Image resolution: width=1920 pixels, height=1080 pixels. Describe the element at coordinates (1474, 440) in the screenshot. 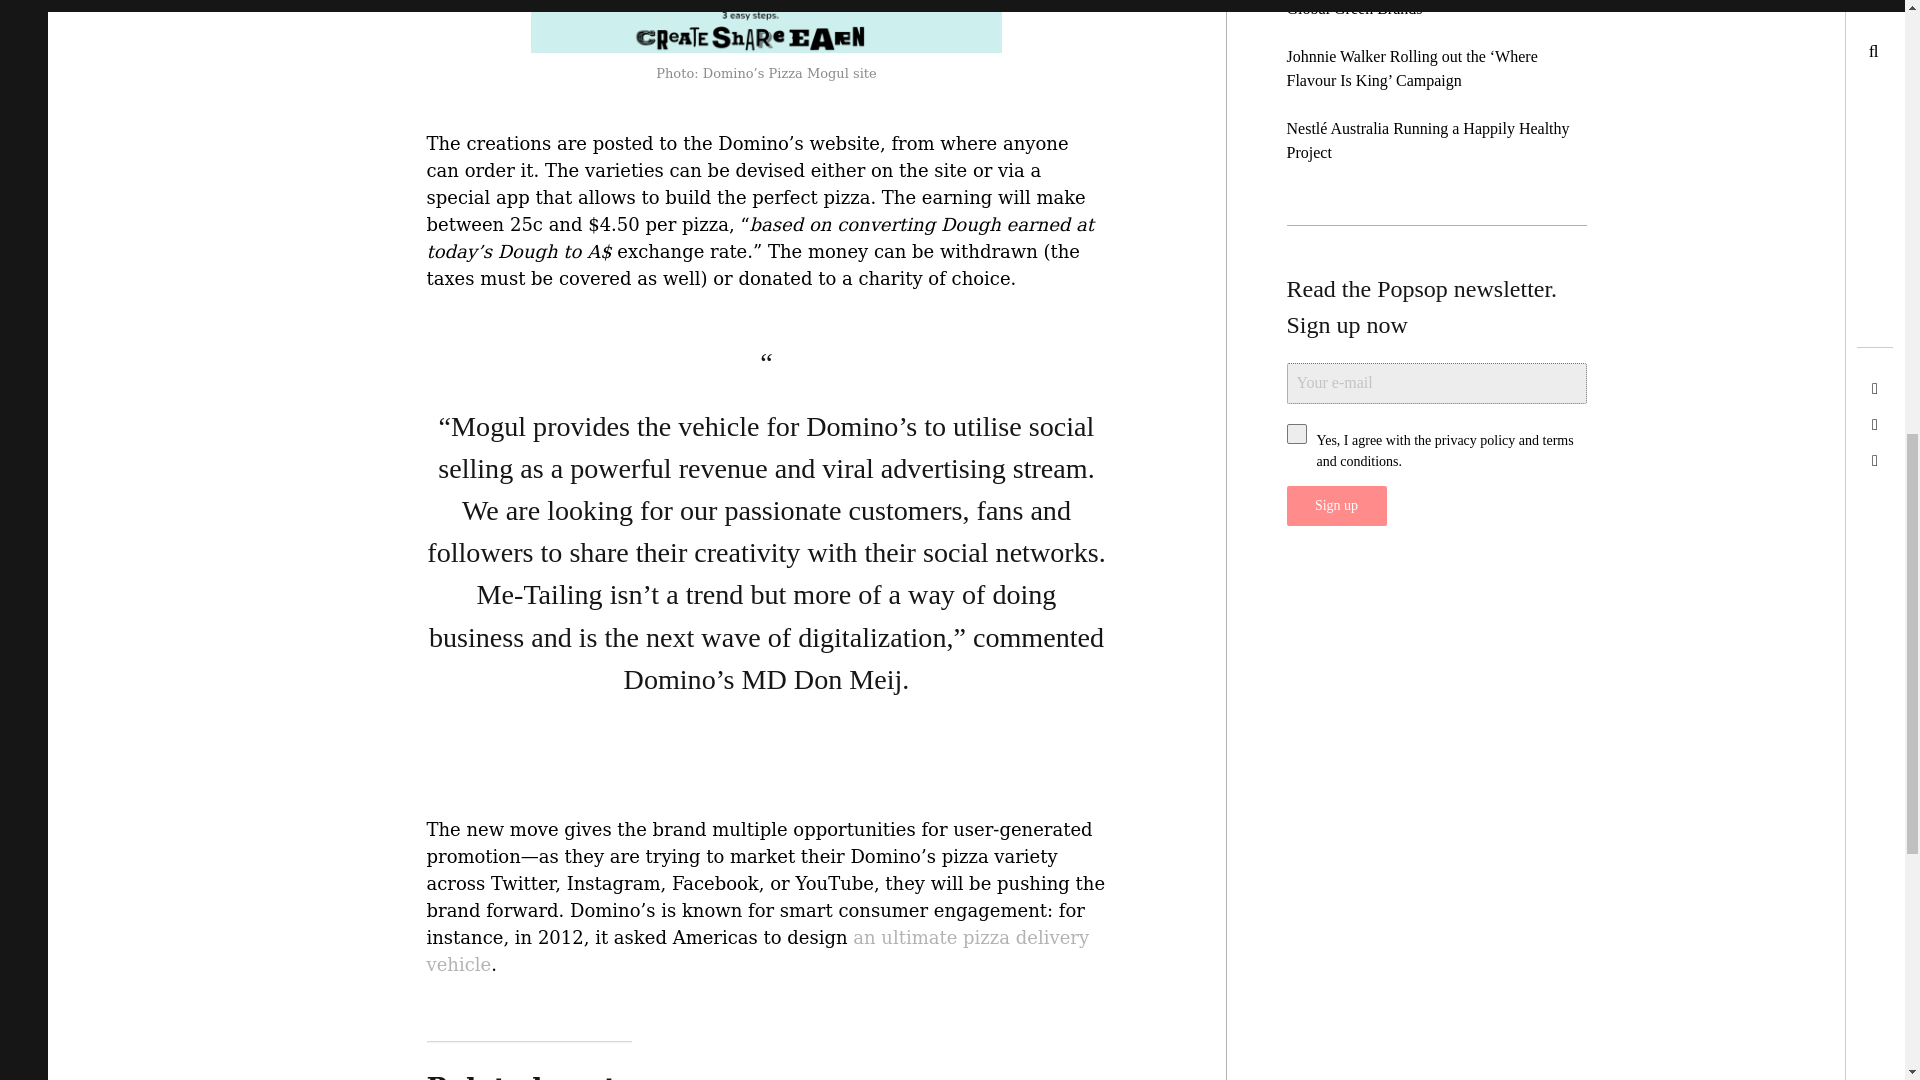

I see `privacy policy` at that location.